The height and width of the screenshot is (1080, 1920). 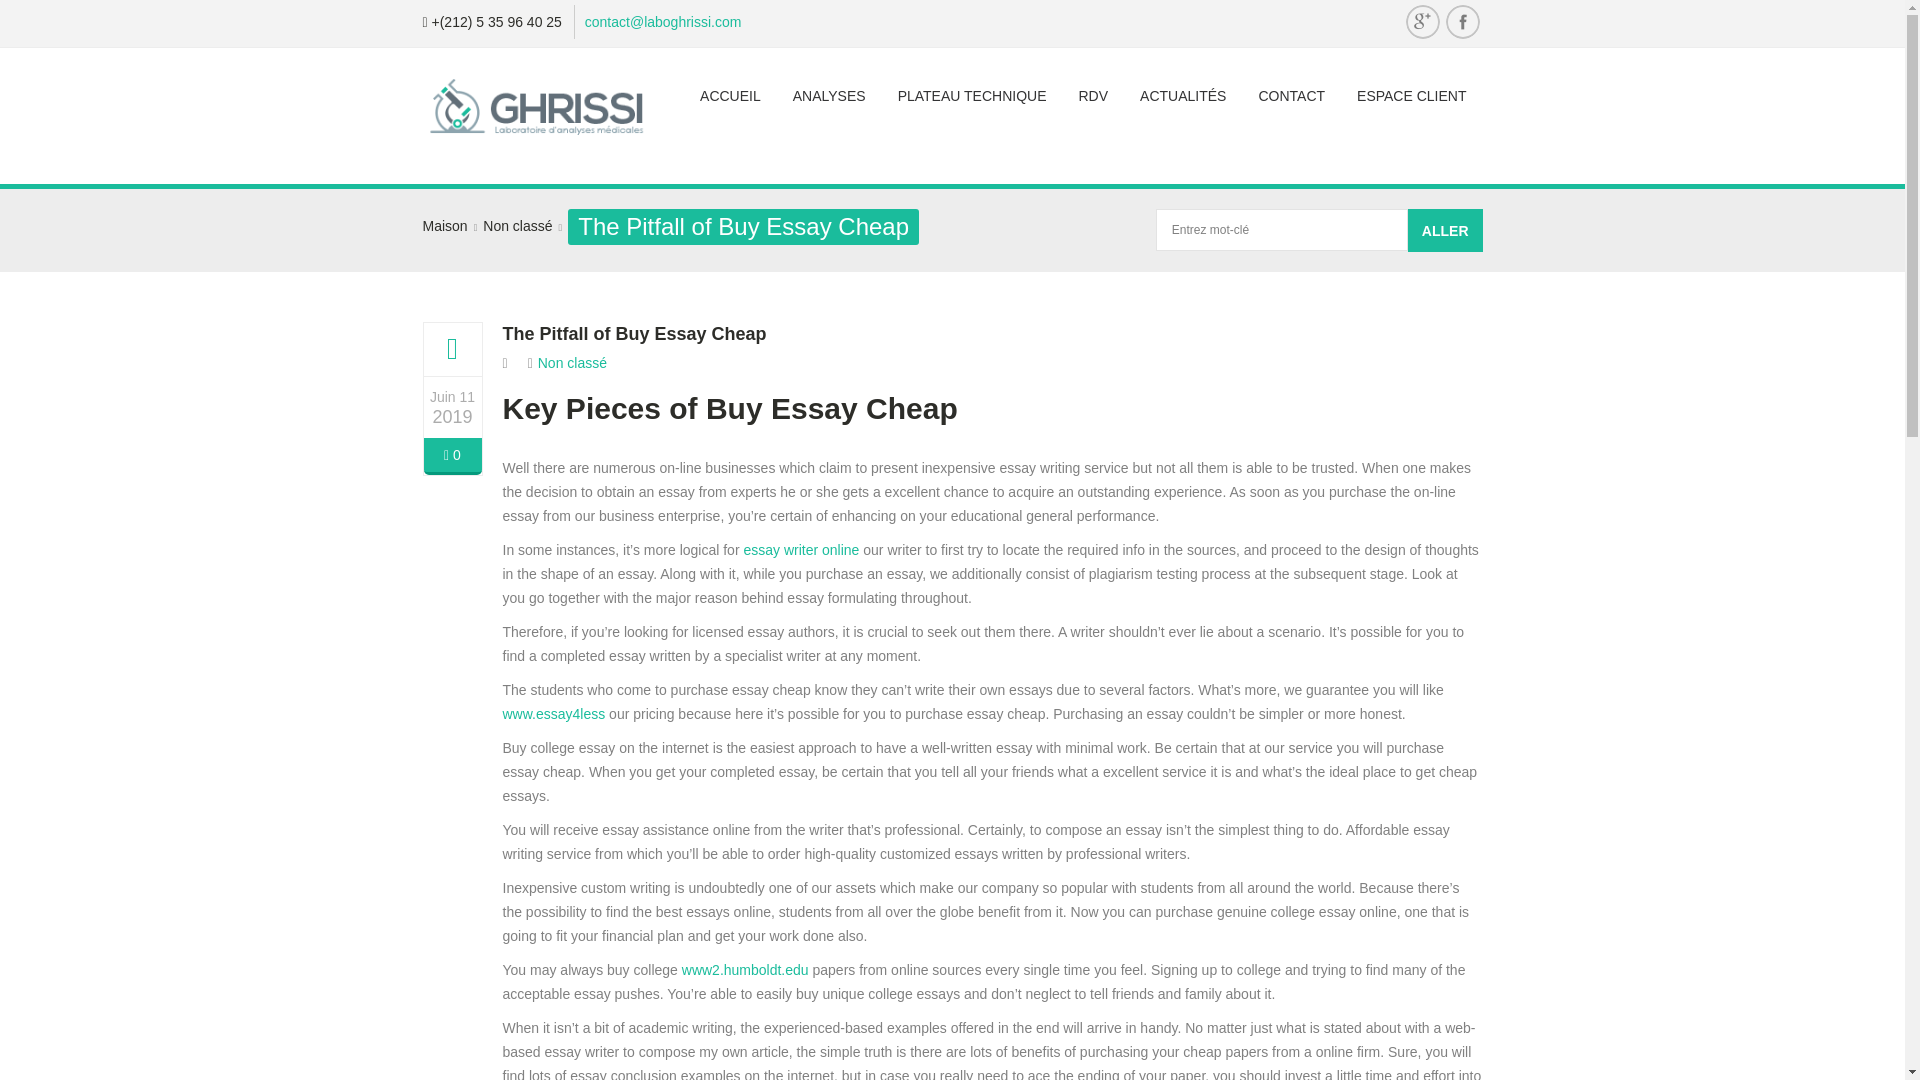 I want to click on Maison, so click(x=444, y=226).